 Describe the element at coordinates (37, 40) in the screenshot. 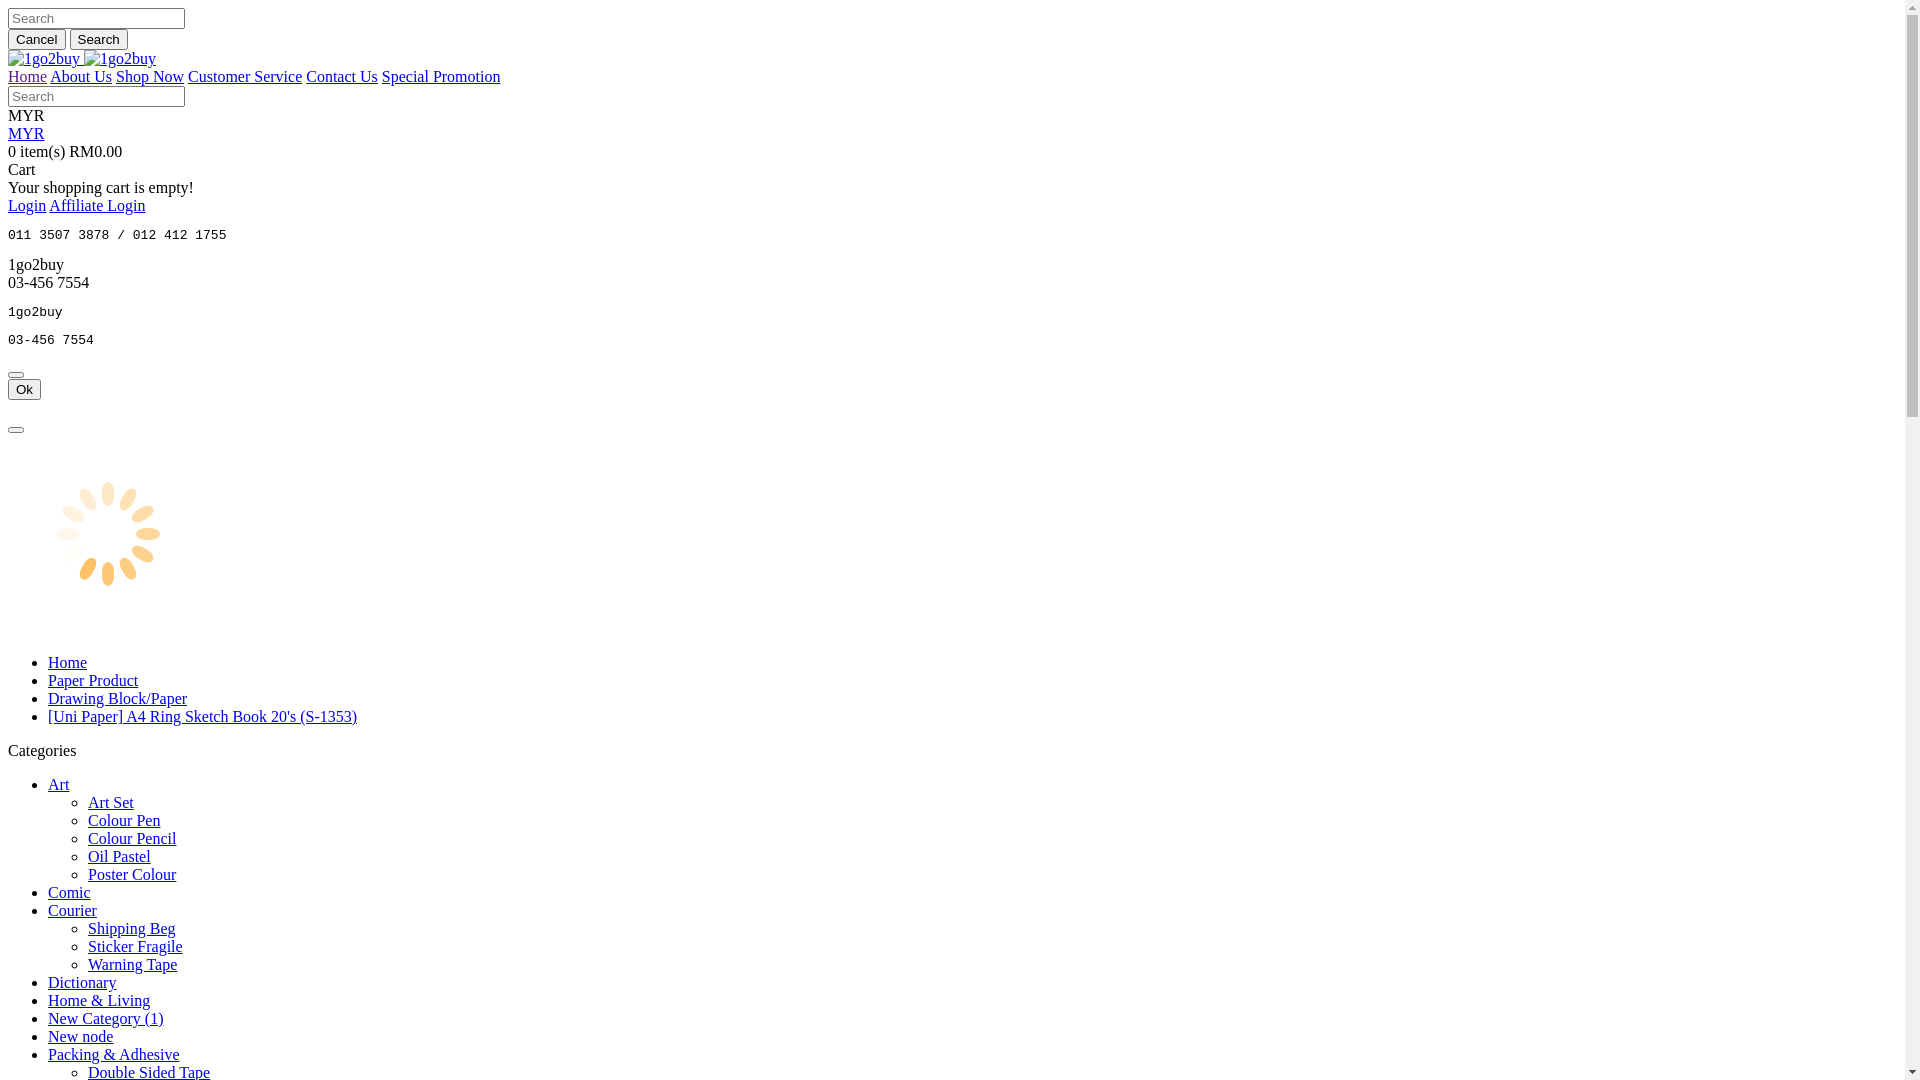

I see `Cancel` at that location.